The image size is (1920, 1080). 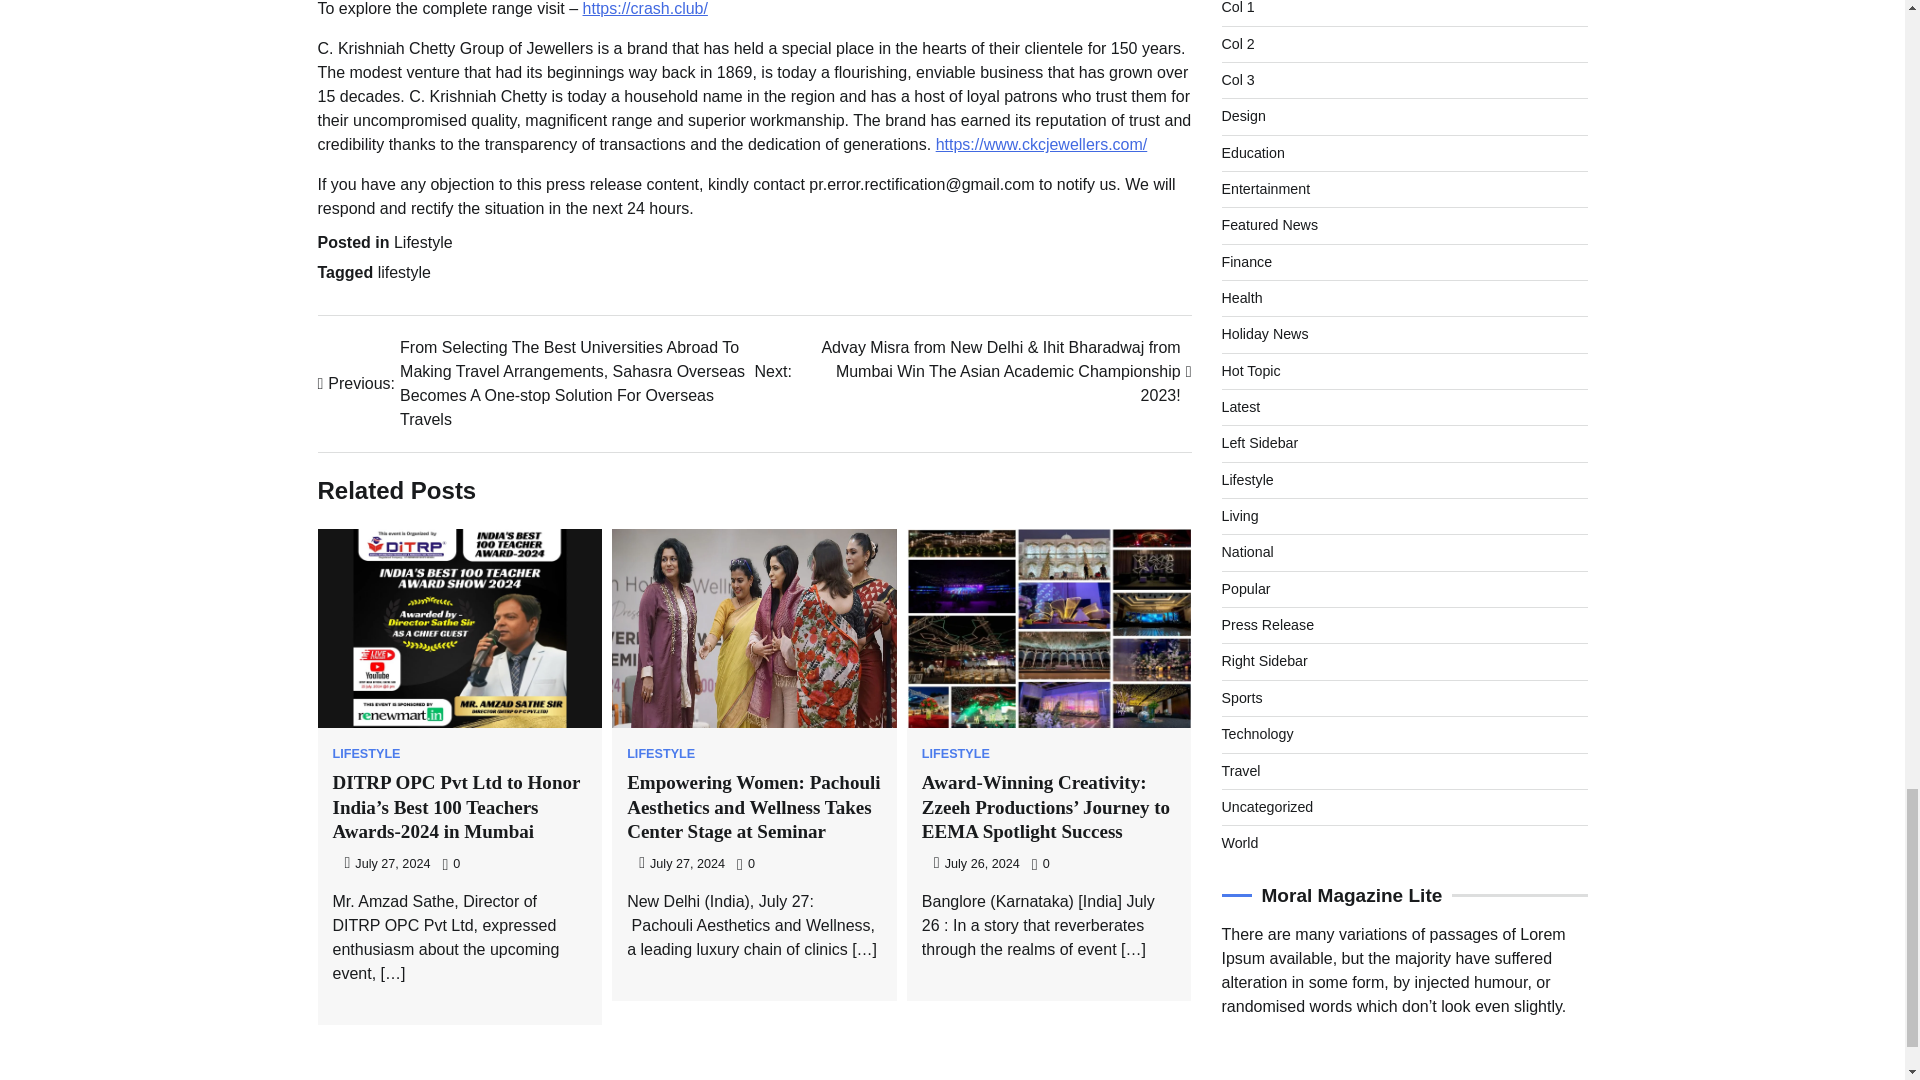 What do you see at coordinates (661, 754) in the screenshot?
I see `LIFESTYLE` at bounding box center [661, 754].